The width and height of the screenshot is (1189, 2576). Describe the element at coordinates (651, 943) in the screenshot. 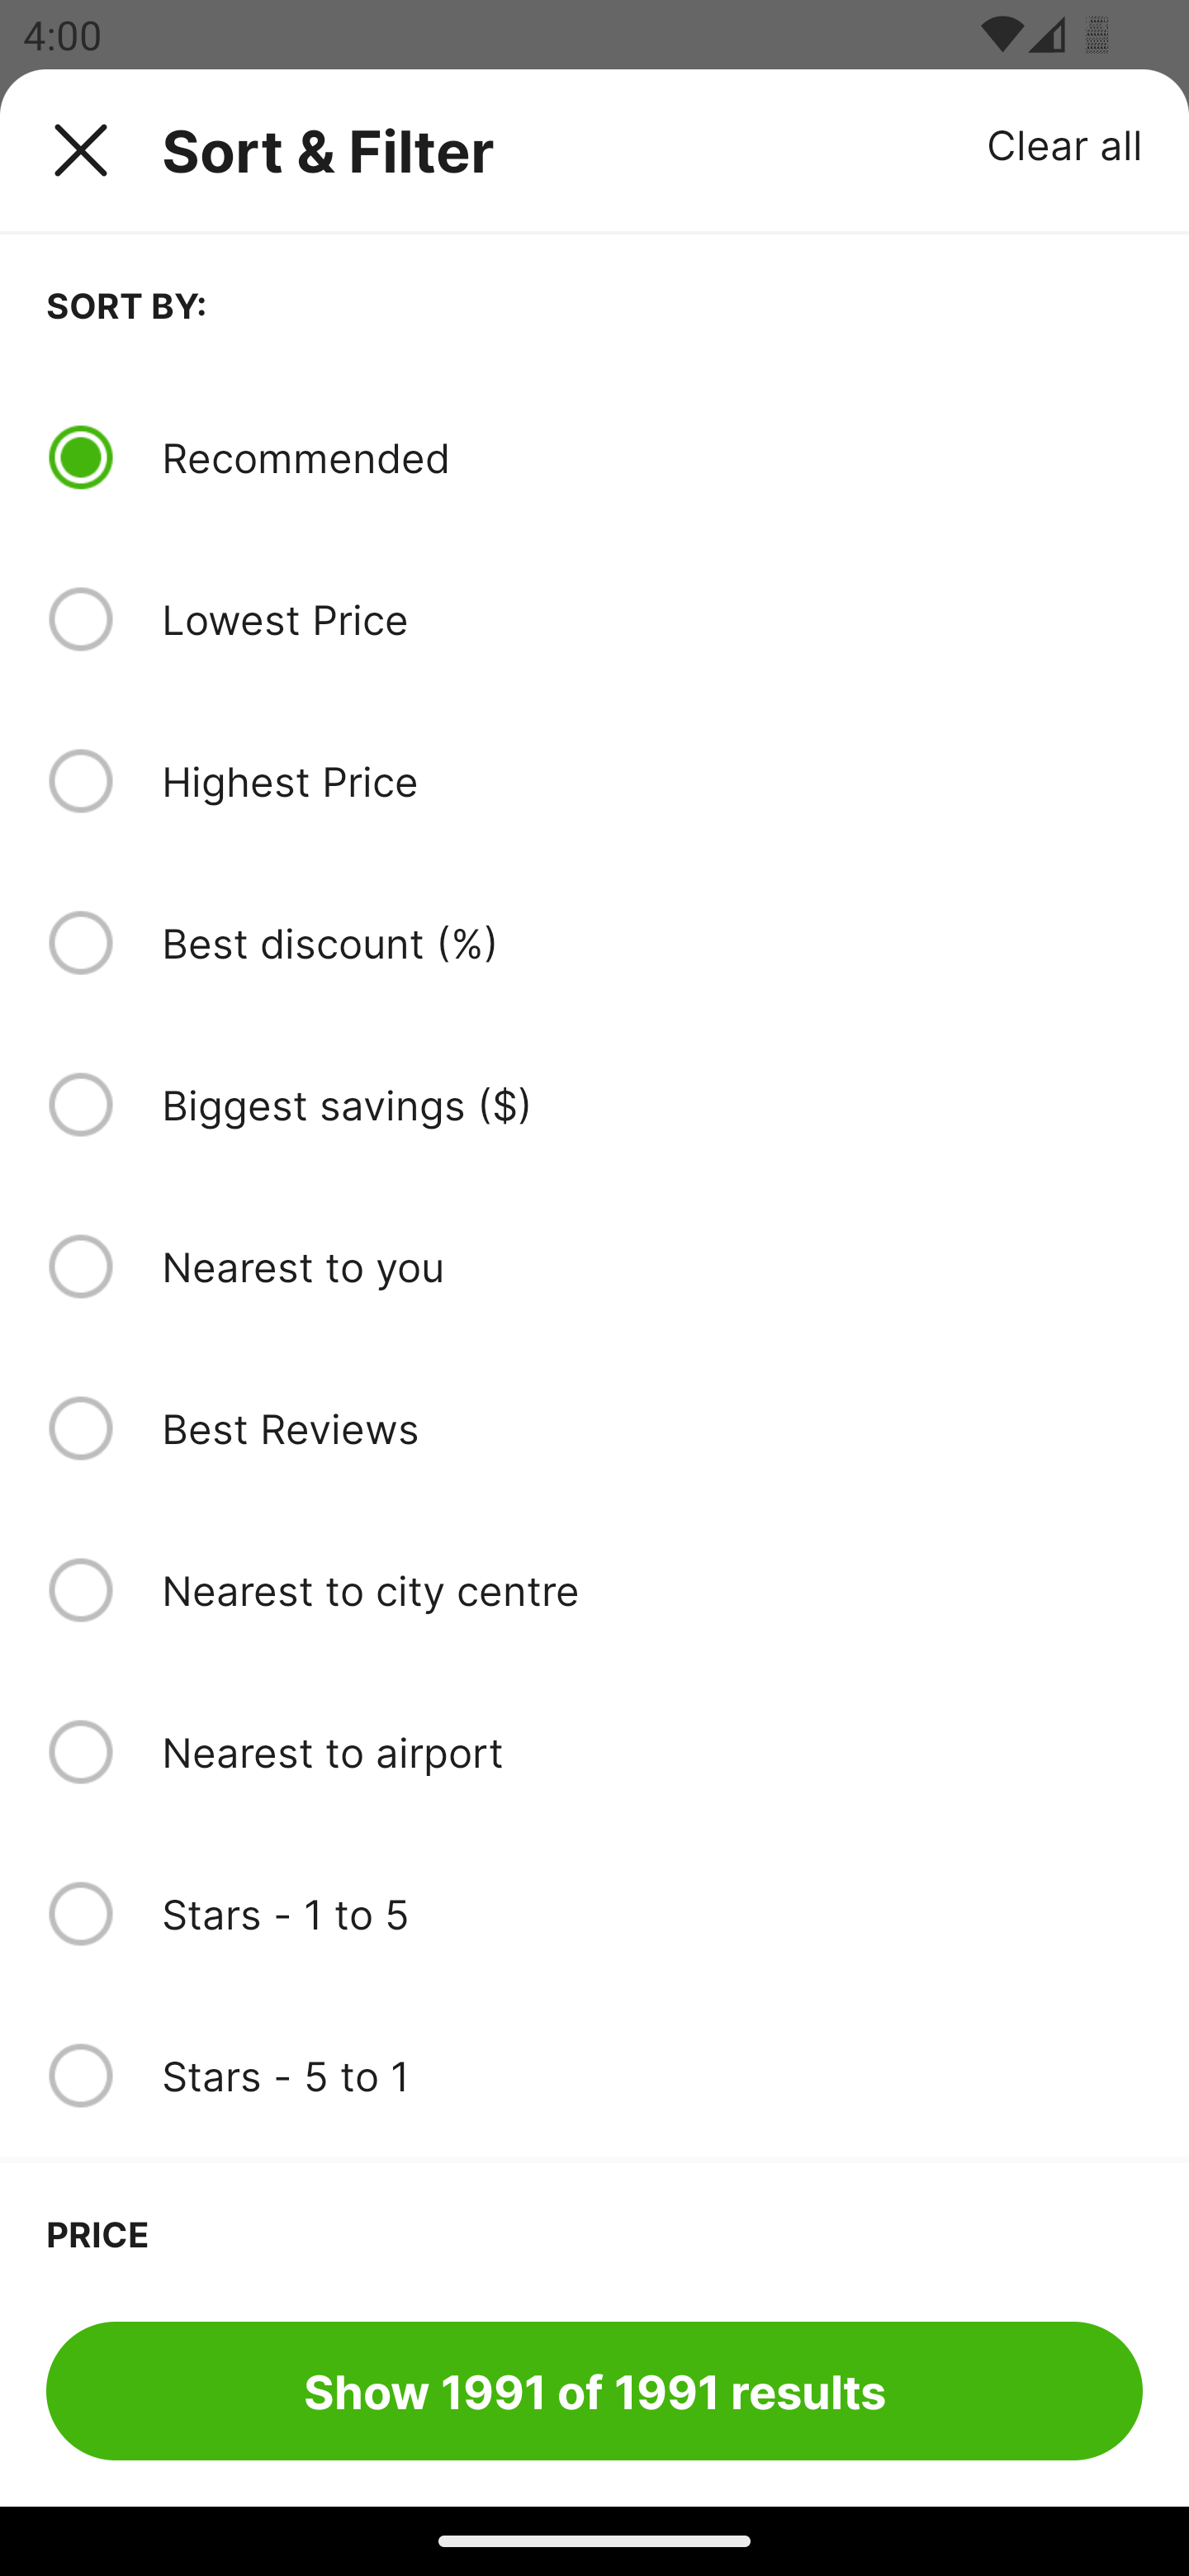

I see `Best discount (%)` at that location.